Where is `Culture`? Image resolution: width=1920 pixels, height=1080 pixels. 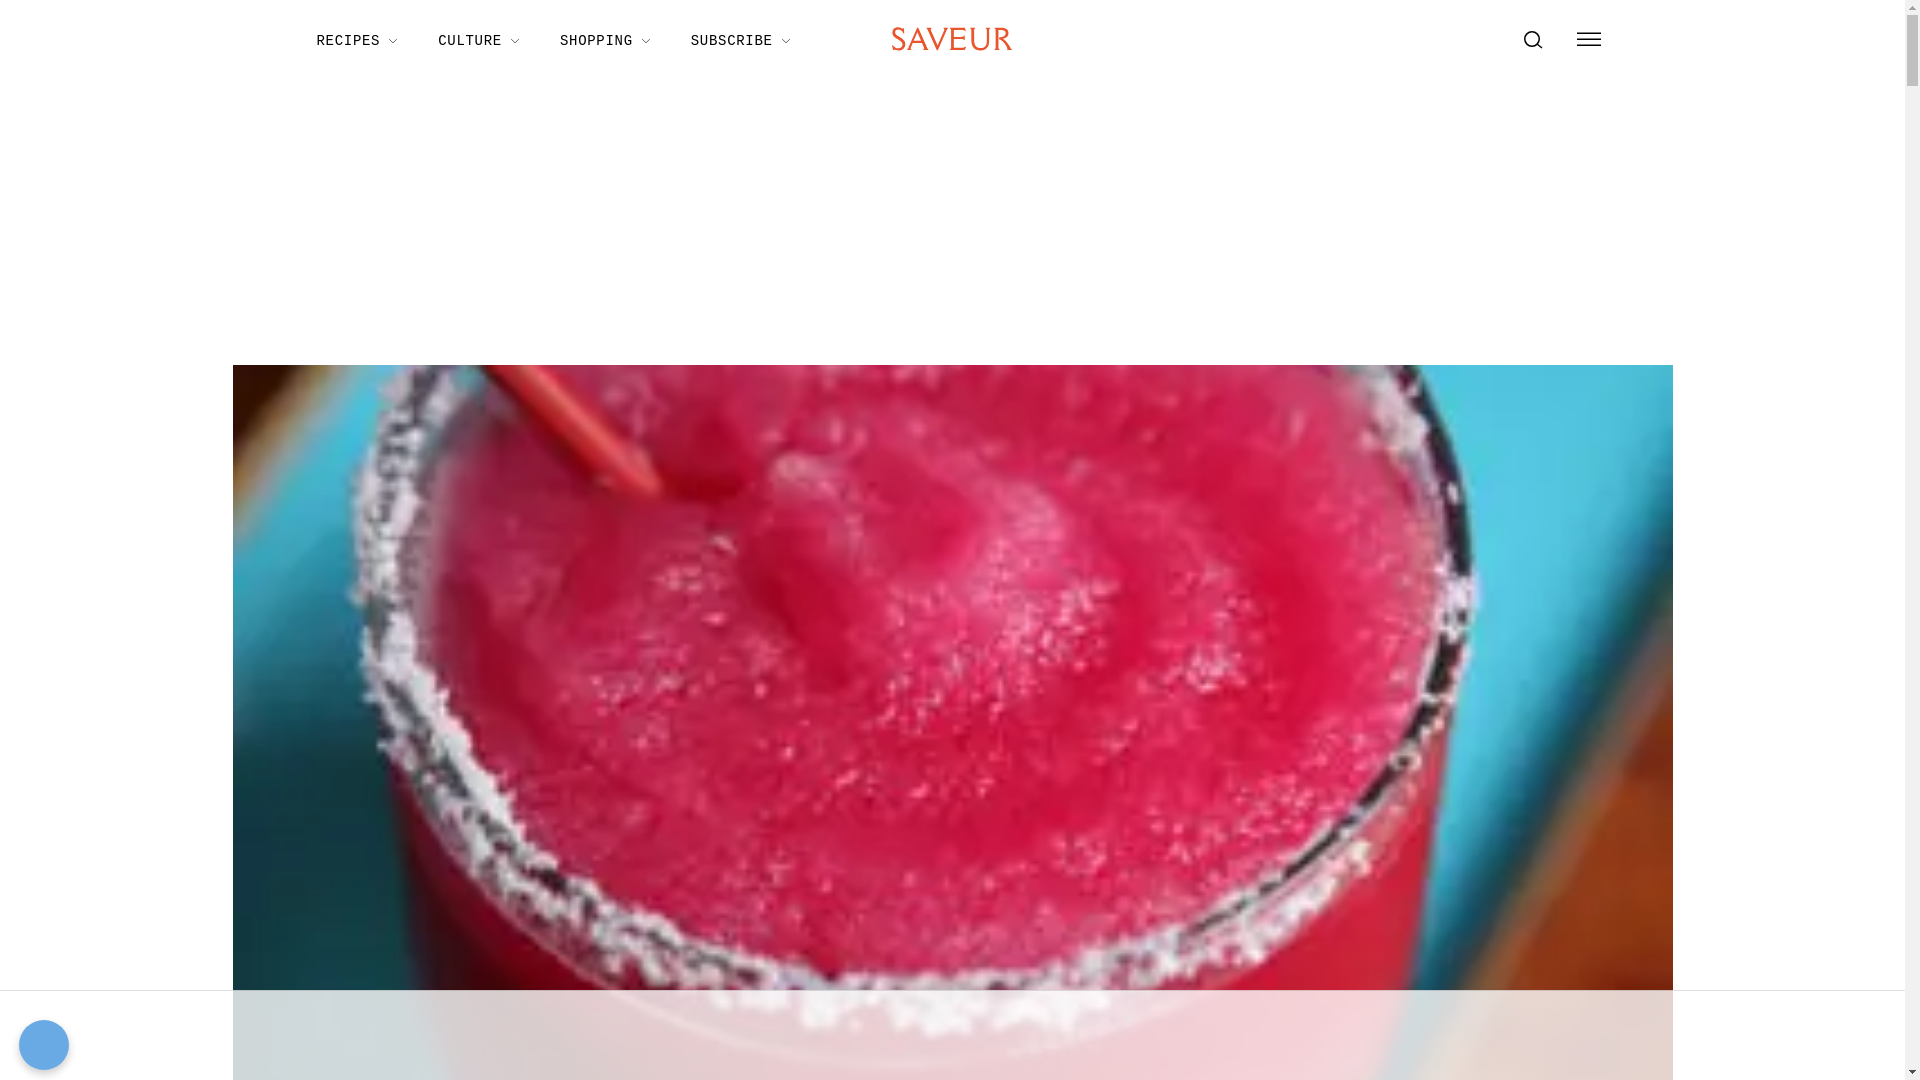
Culture is located at coordinates (478, 40).